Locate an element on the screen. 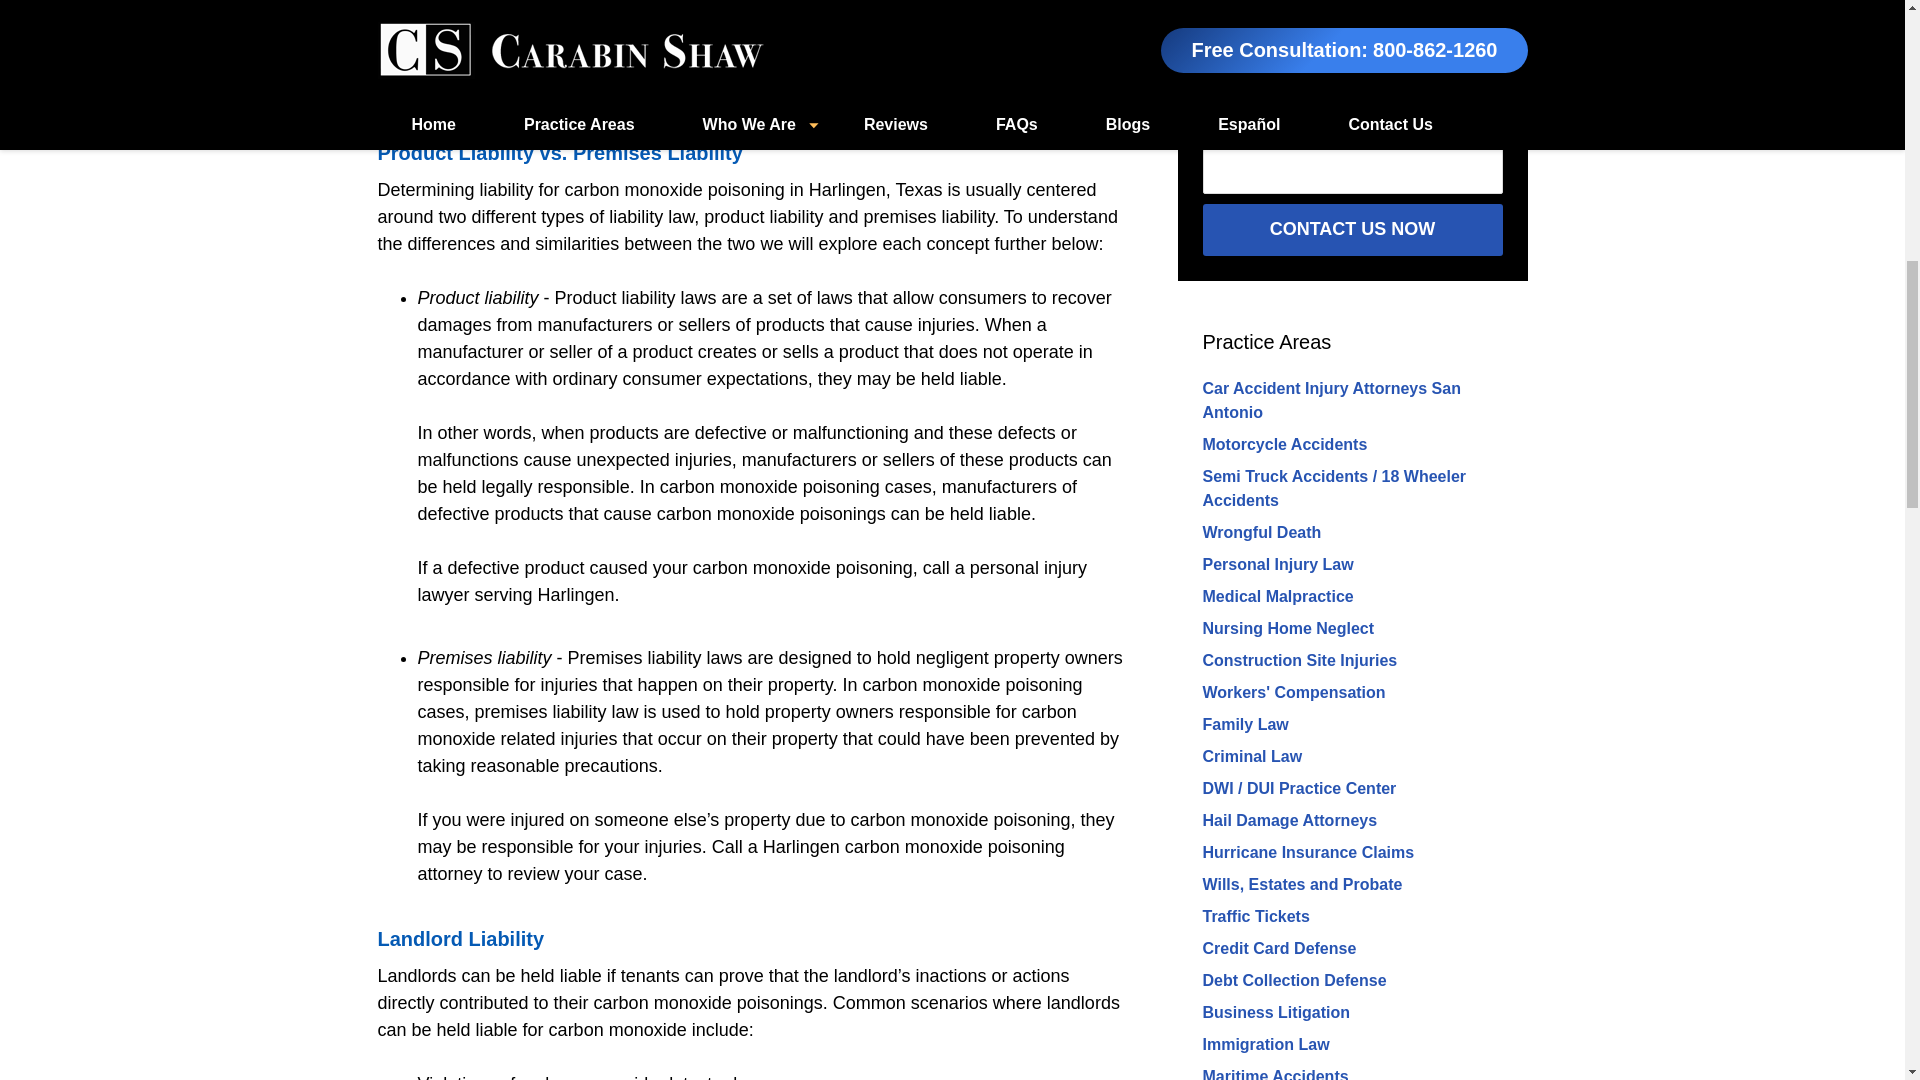 The width and height of the screenshot is (1920, 1080). Criminal Law is located at coordinates (1251, 756).